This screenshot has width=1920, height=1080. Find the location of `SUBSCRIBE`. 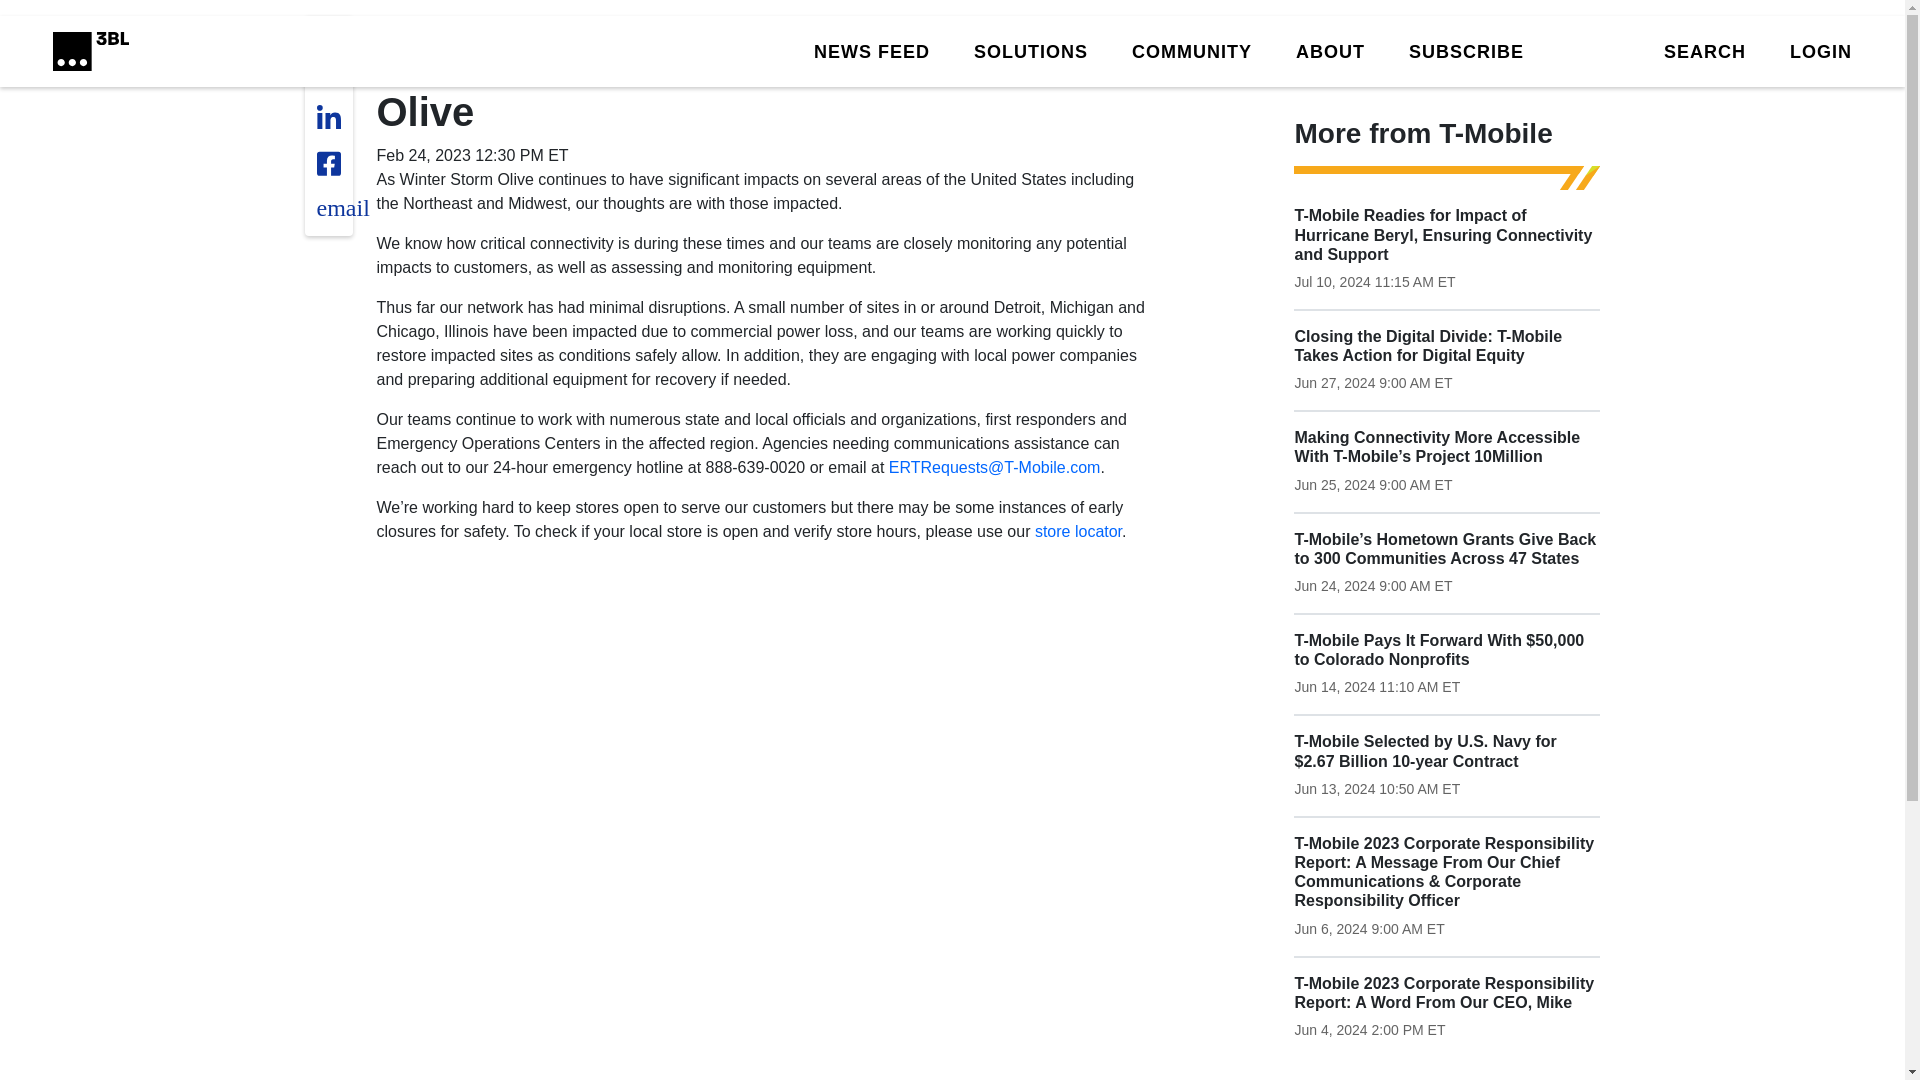

SUBSCRIBE is located at coordinates (1466, 50).